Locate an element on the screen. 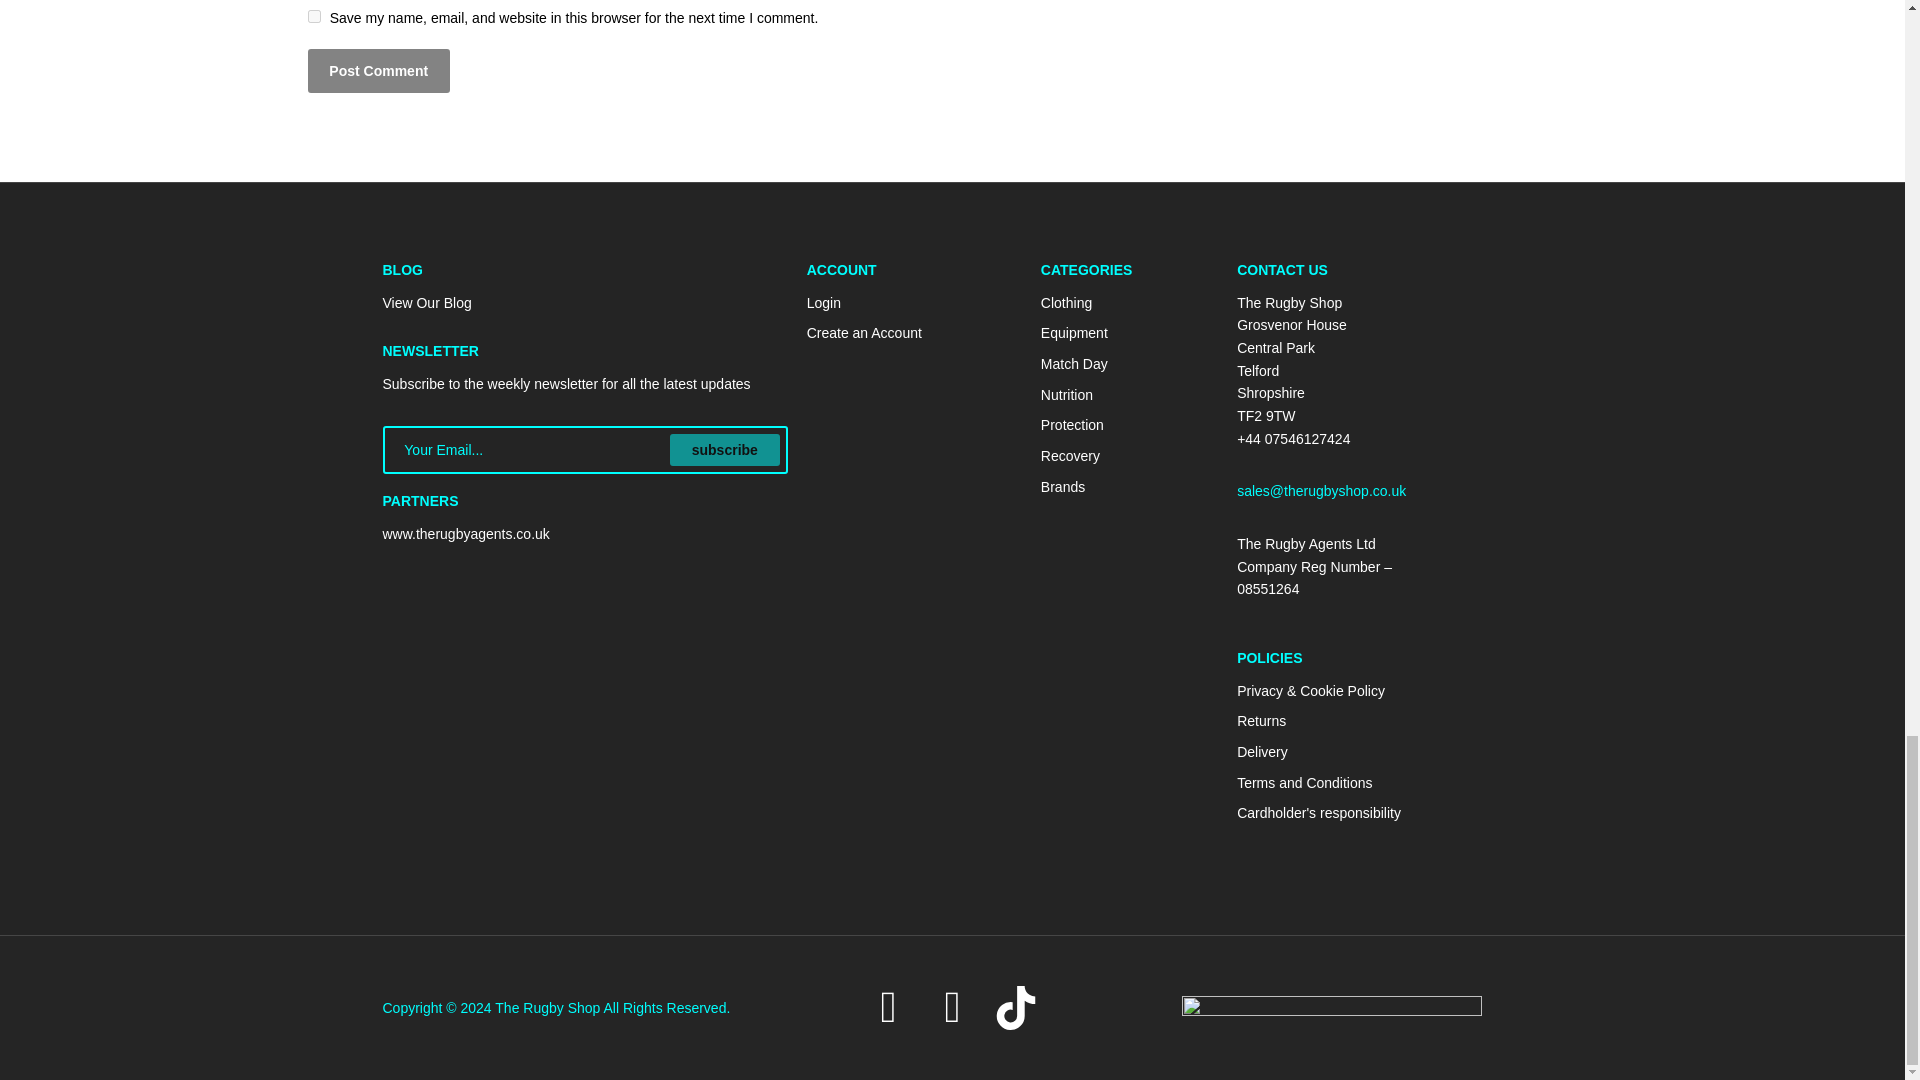 The image size is (1920, 1080). yes is located at coordinates (314, 16).